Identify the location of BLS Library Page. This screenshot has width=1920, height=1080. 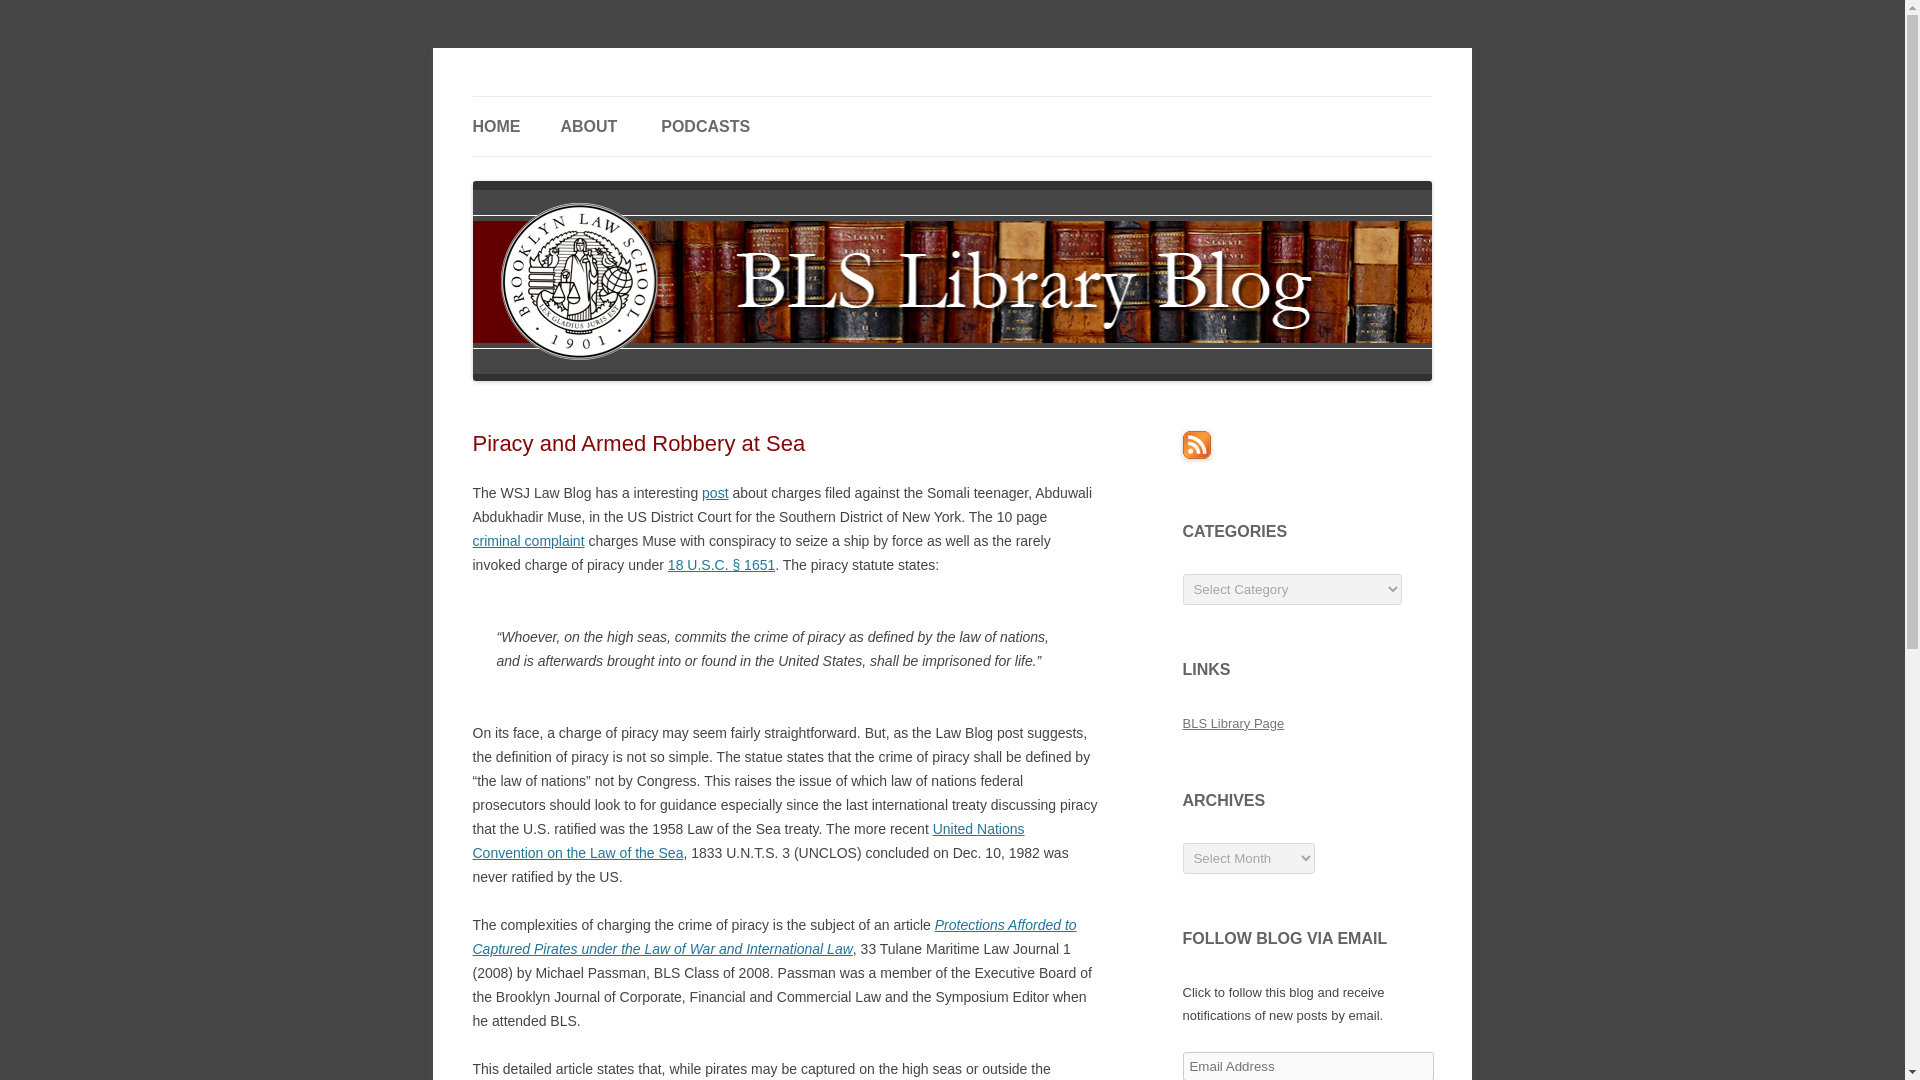
(1233, 724).